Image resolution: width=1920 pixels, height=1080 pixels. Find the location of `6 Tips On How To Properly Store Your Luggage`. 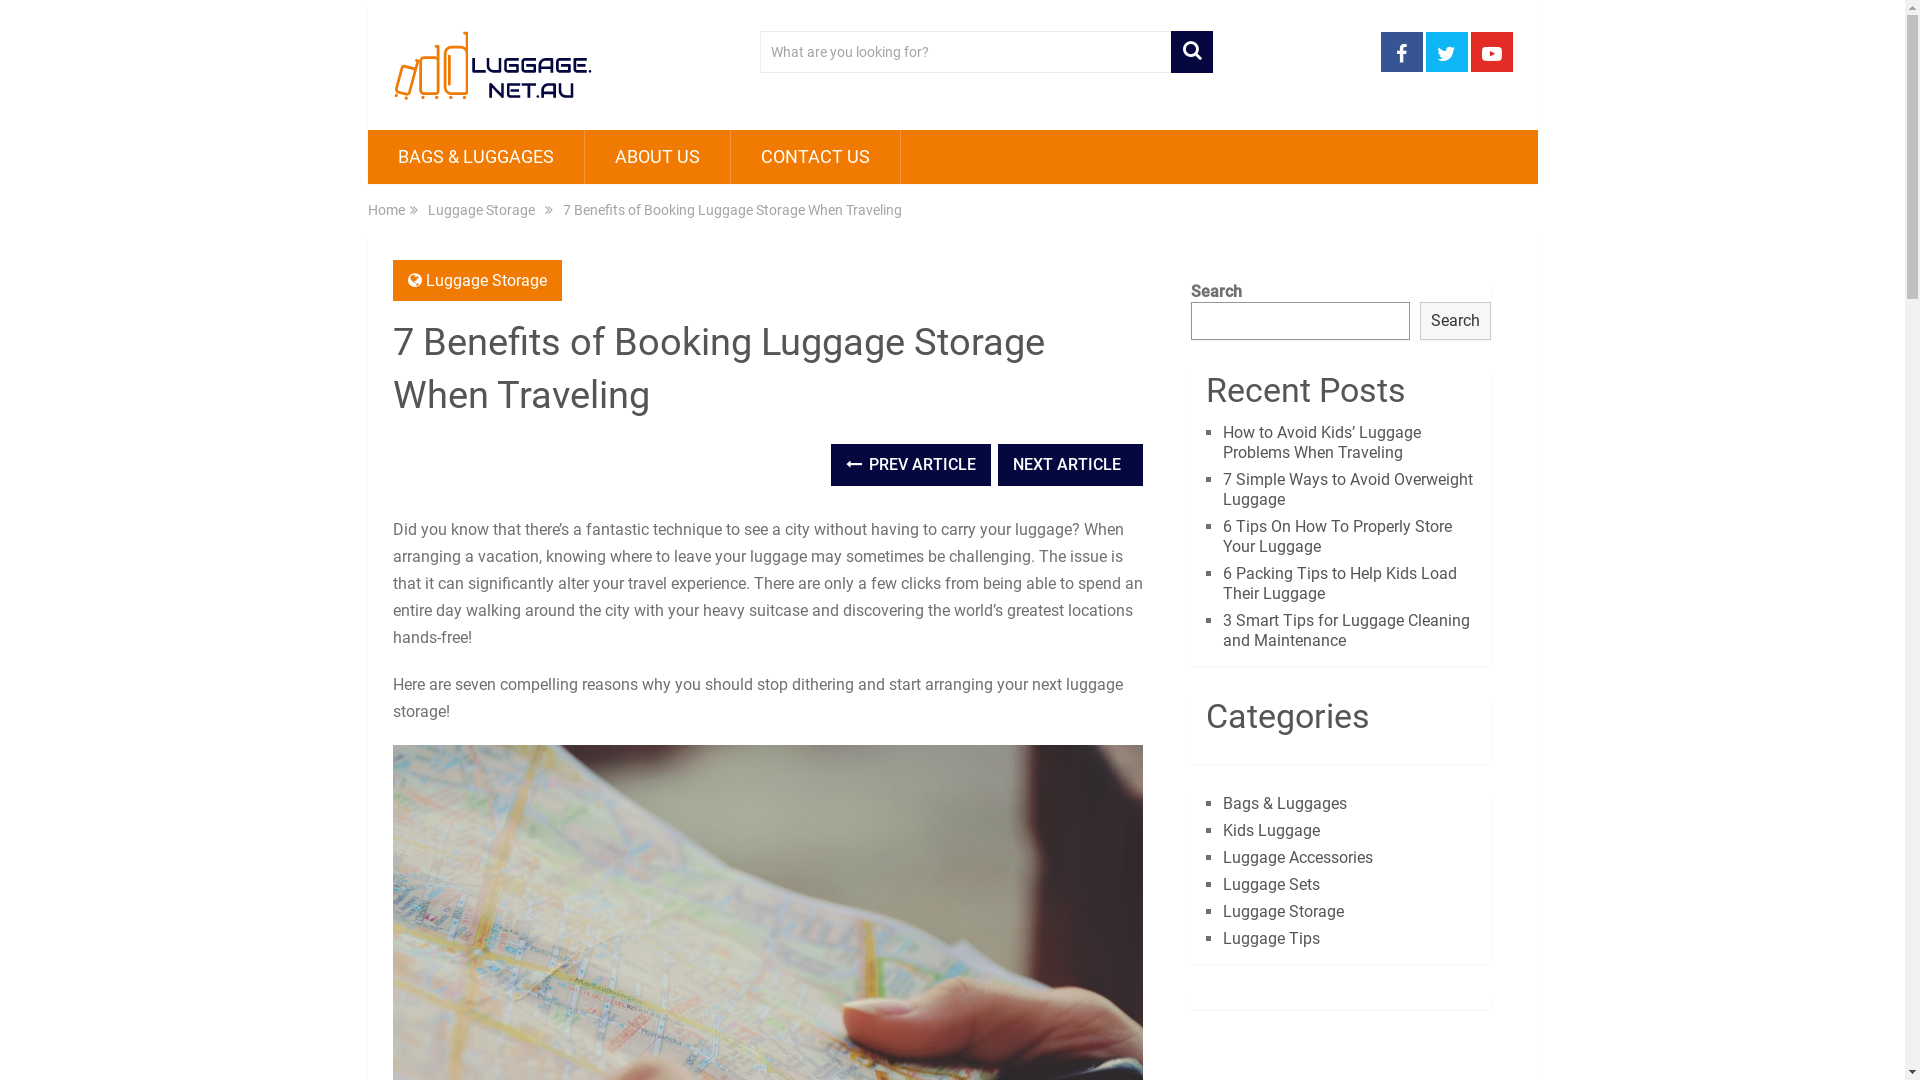

6 Tips On How To Properly Store Your Luggage is located at coordinates (1338, 536).